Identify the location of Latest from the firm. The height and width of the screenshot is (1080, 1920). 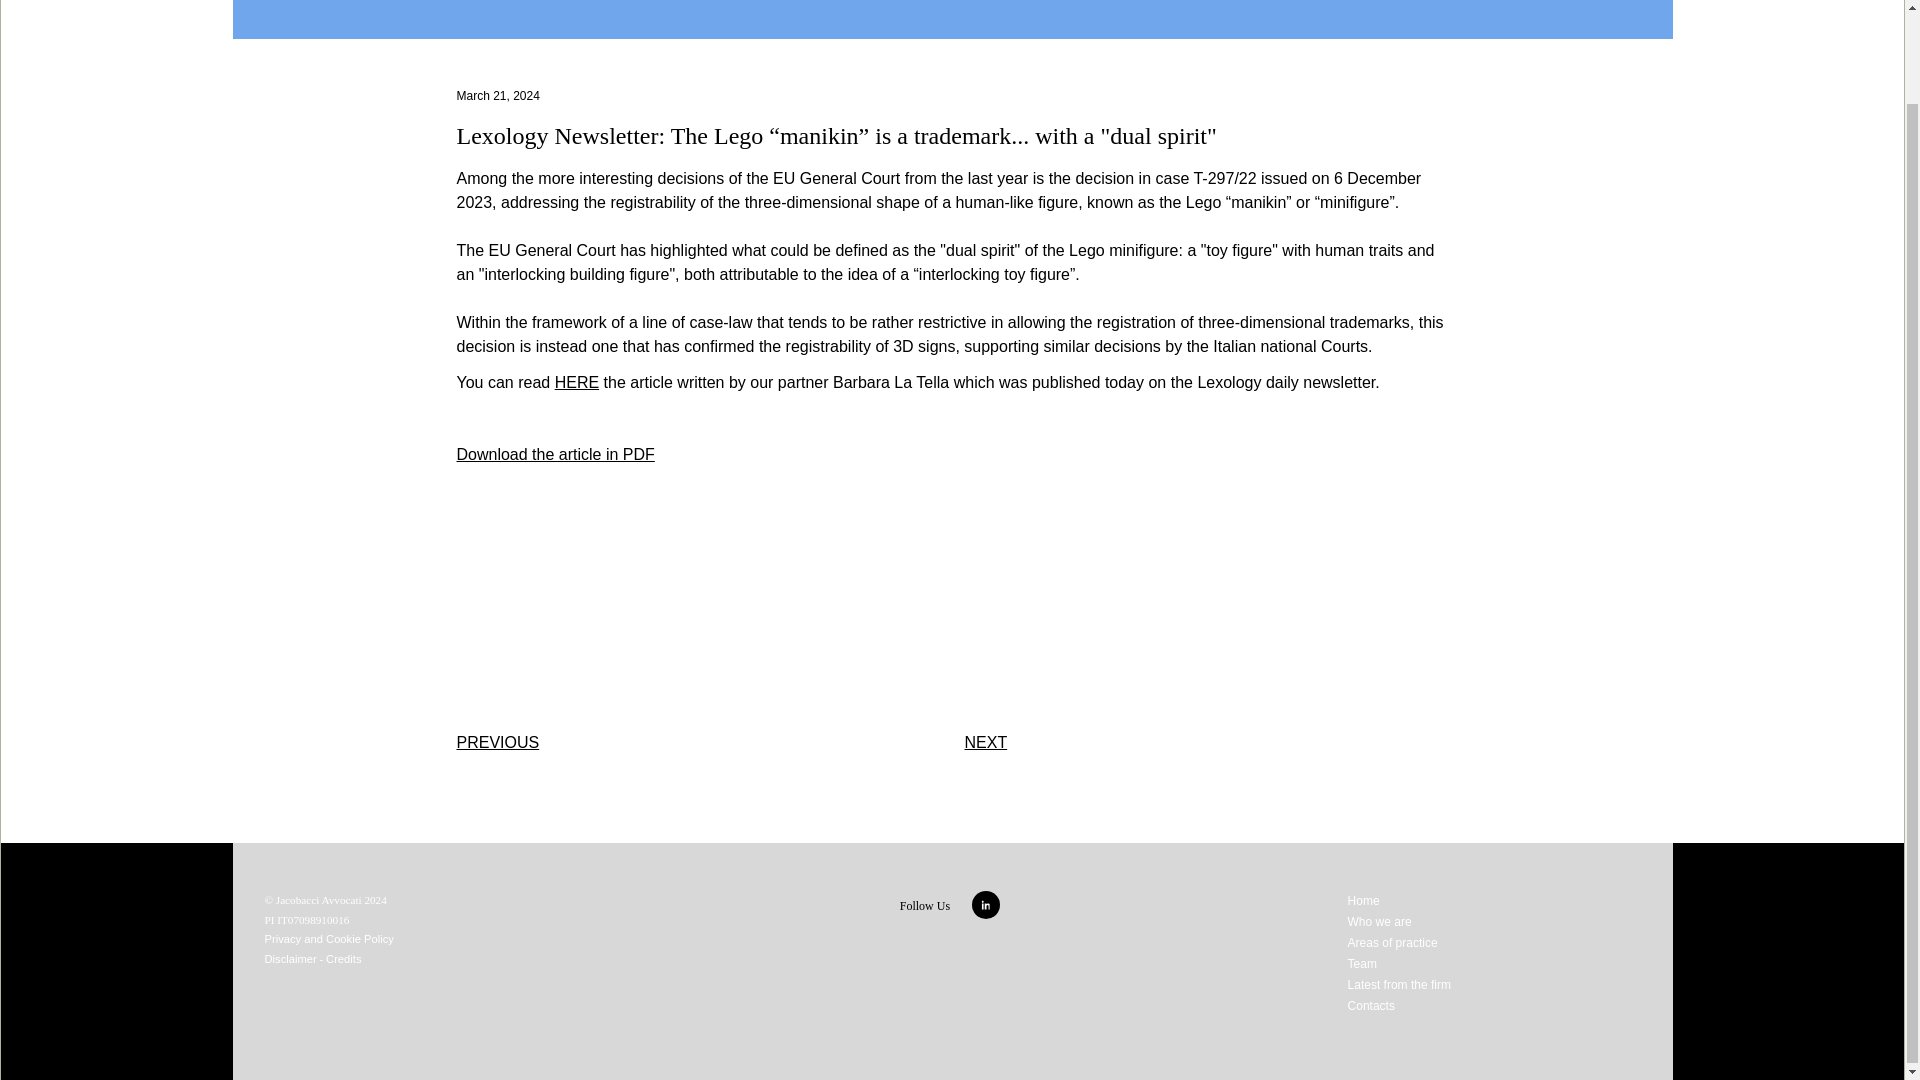
(1399, 985).